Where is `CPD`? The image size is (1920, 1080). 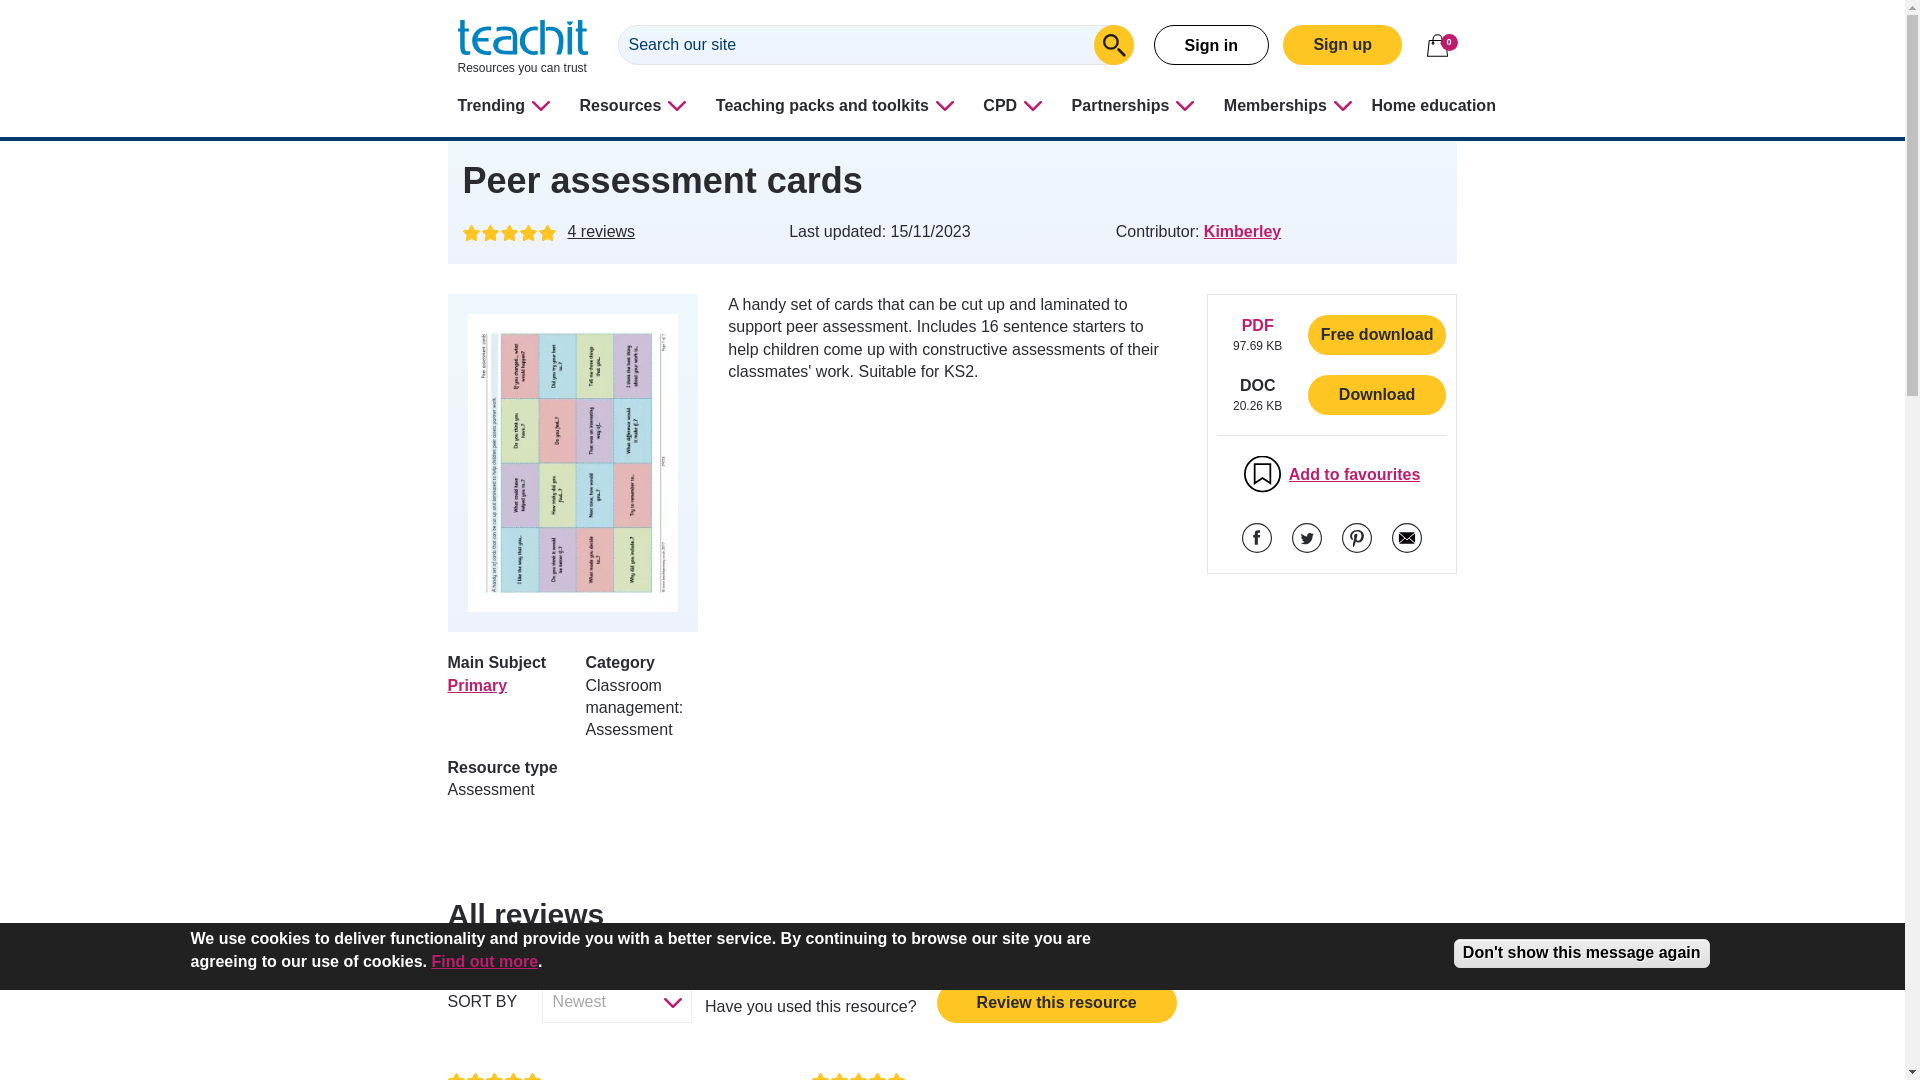
CPD is located at coordinates (1015, 106).